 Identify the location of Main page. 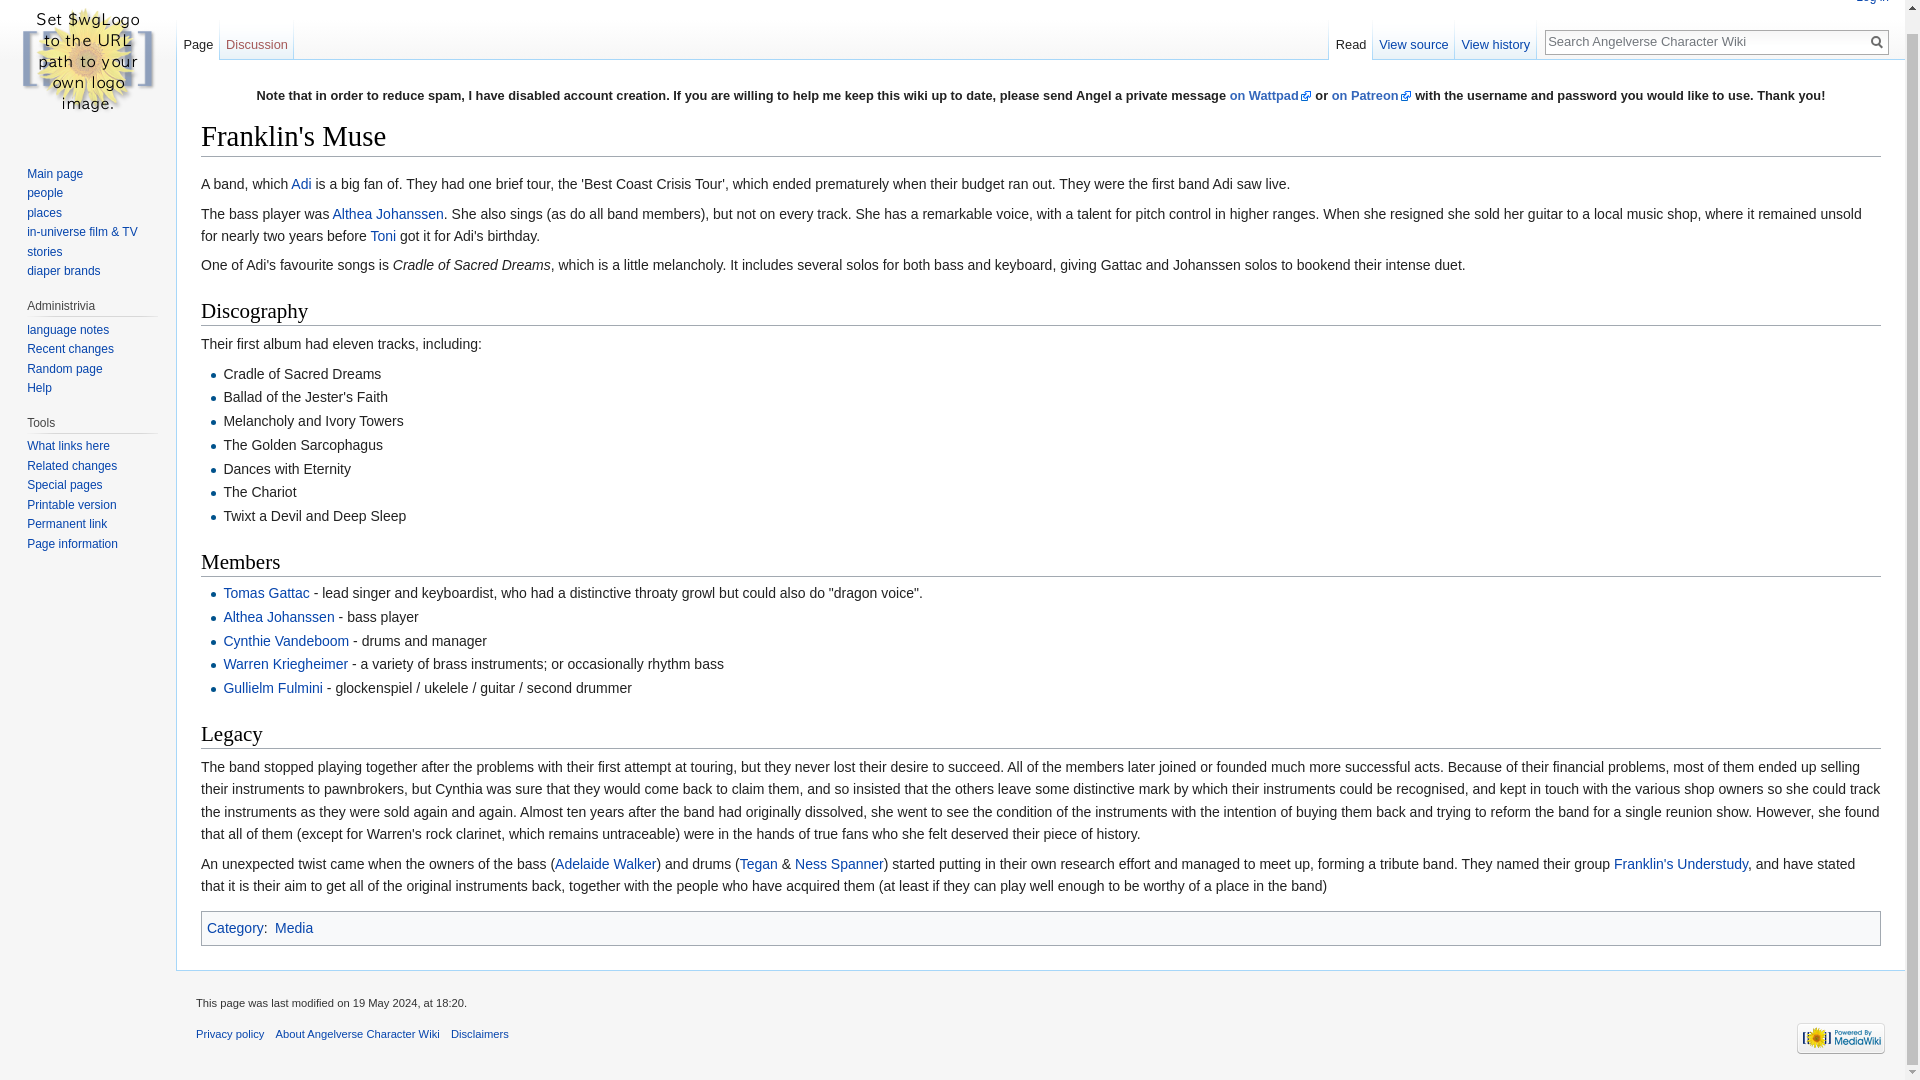
(54, 174).